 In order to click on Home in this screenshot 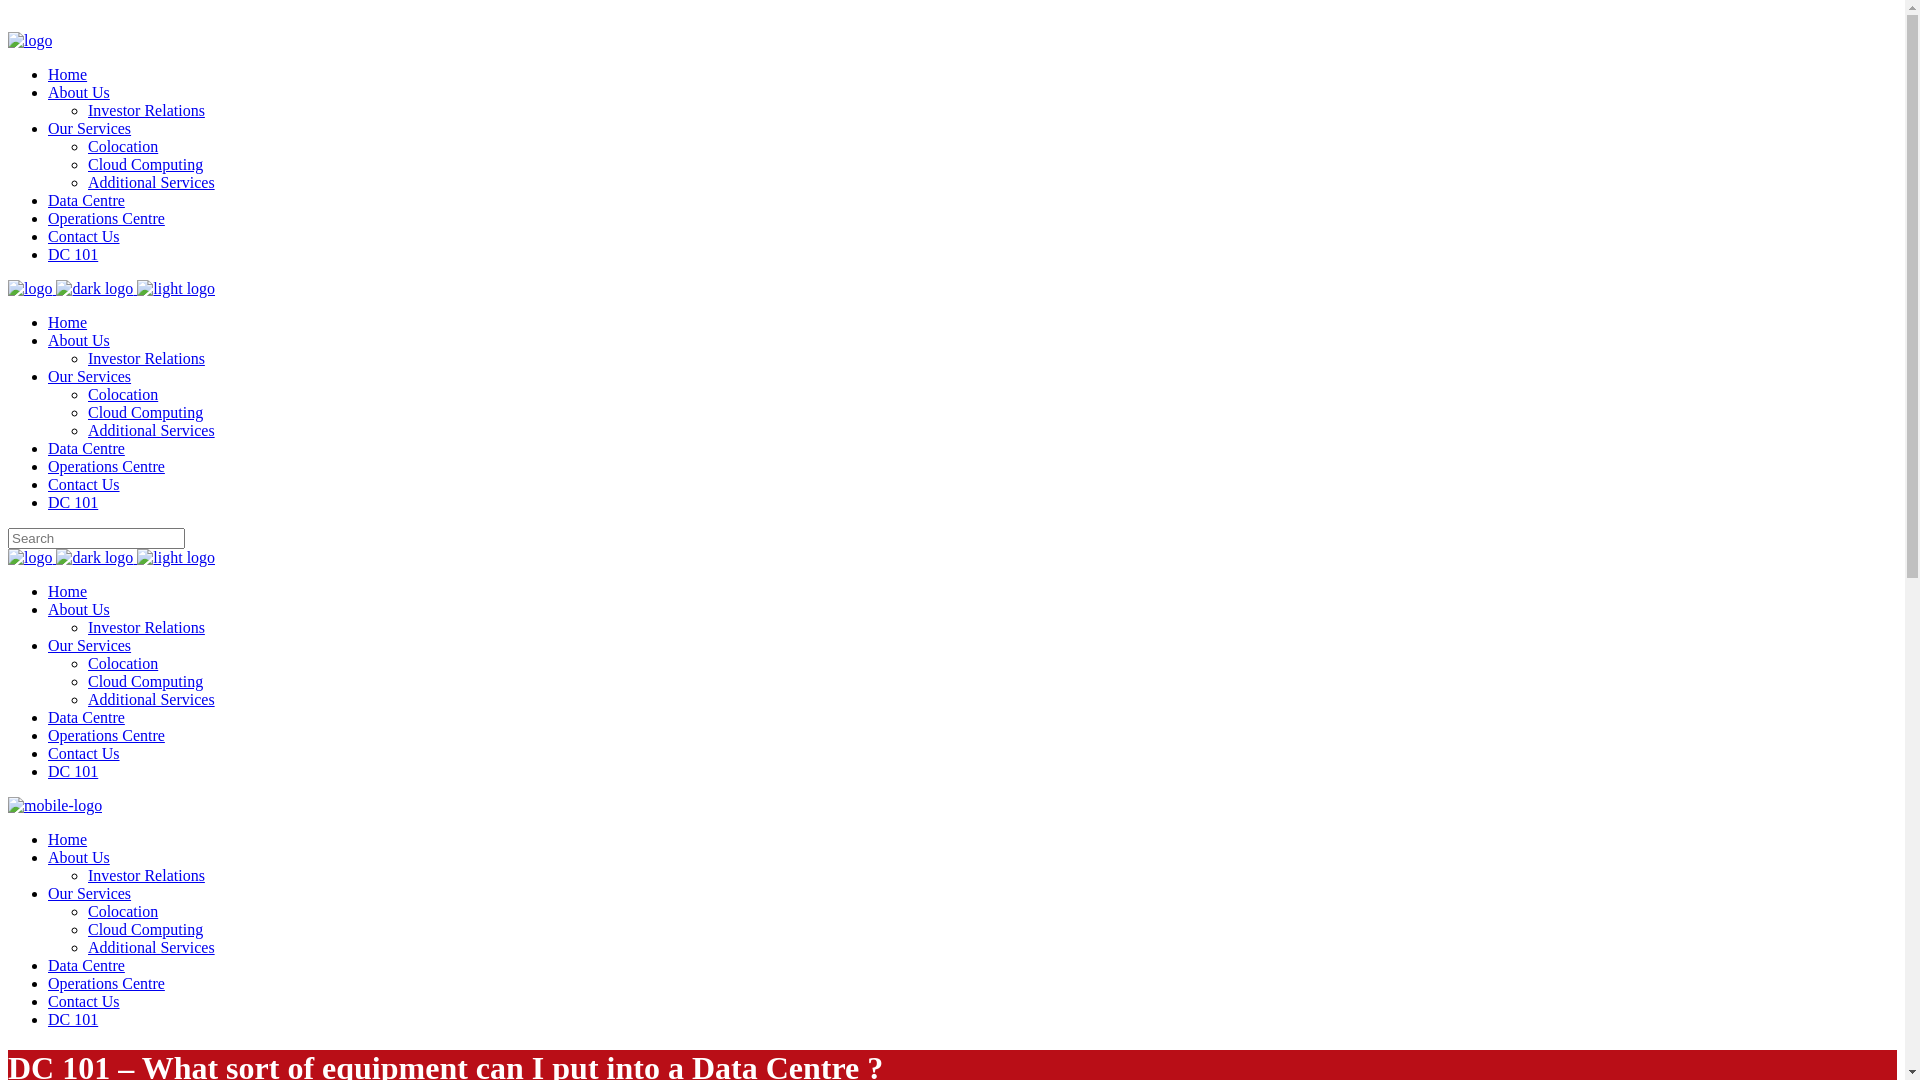, I will do `click(68, 74)`.